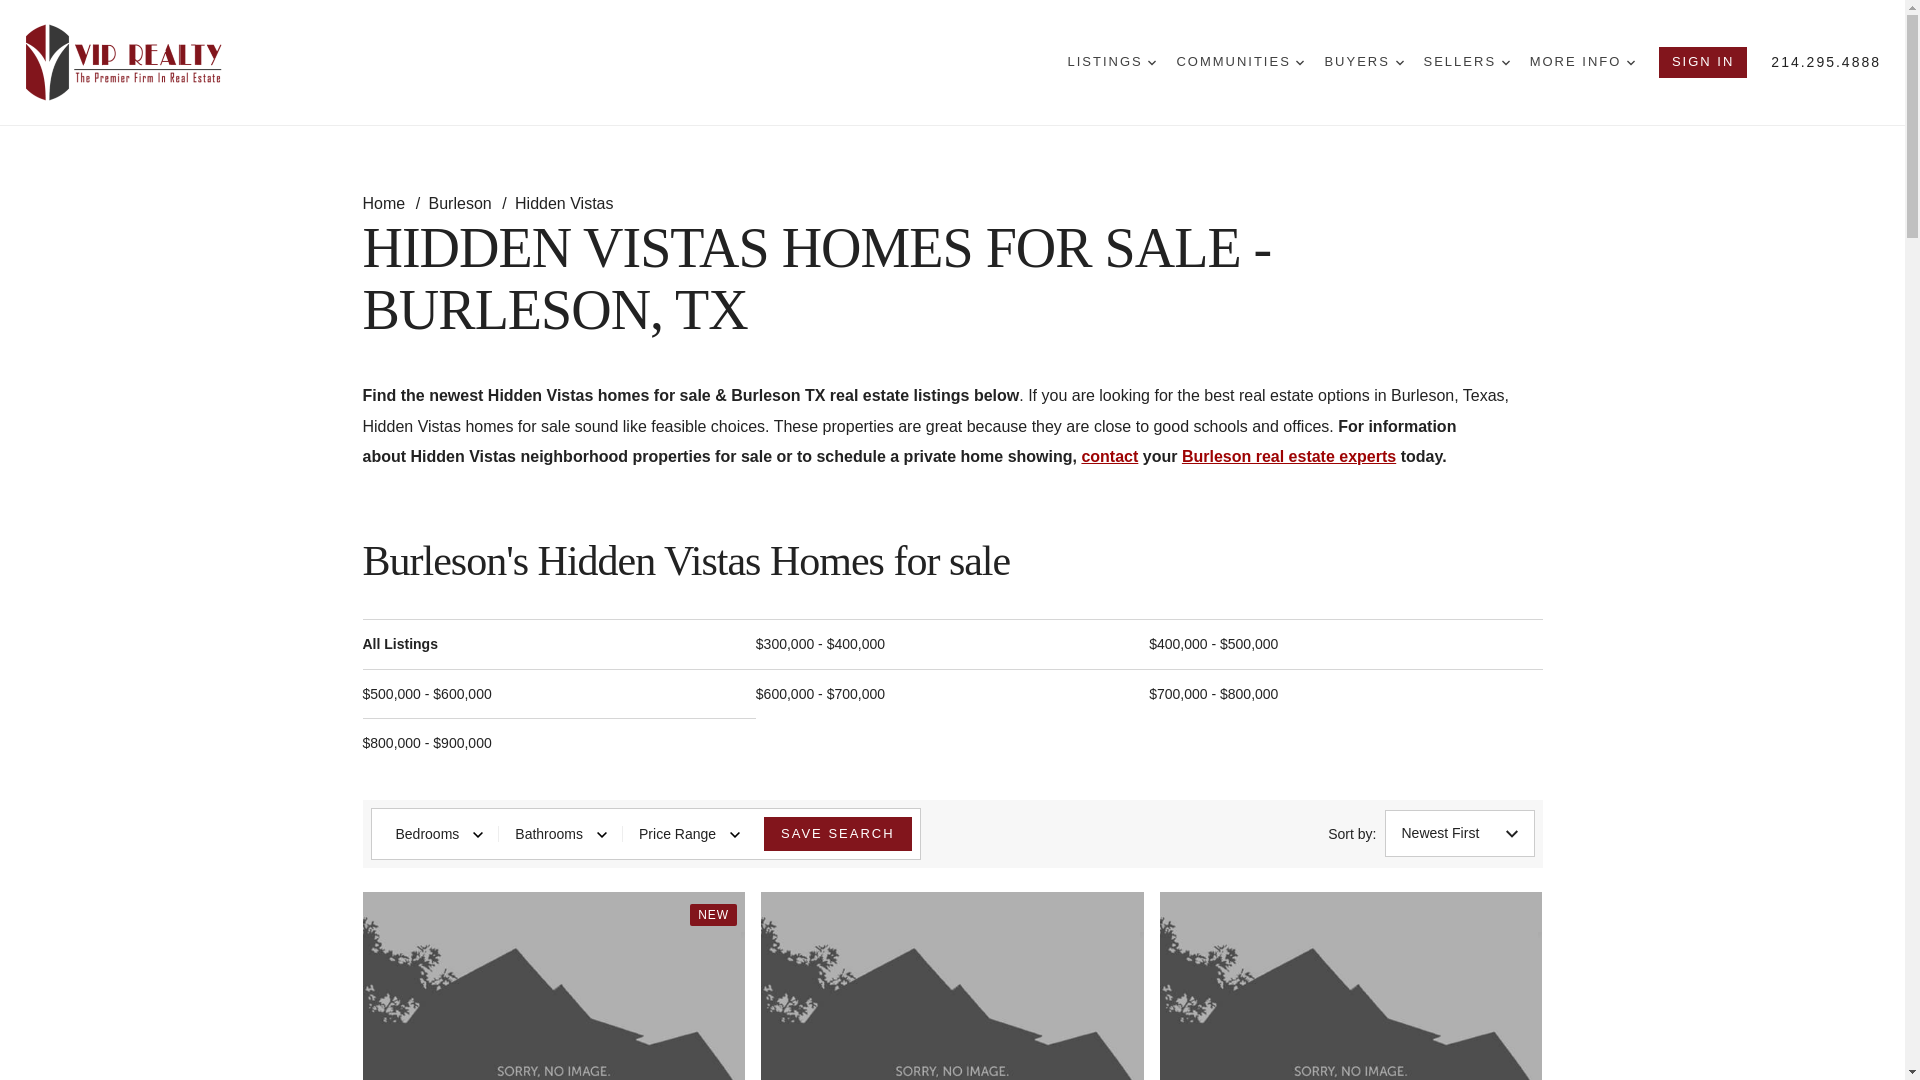 The image size is (1920, 1080). I want to click on DROPDOWN ARROW, so click(1152, 62).